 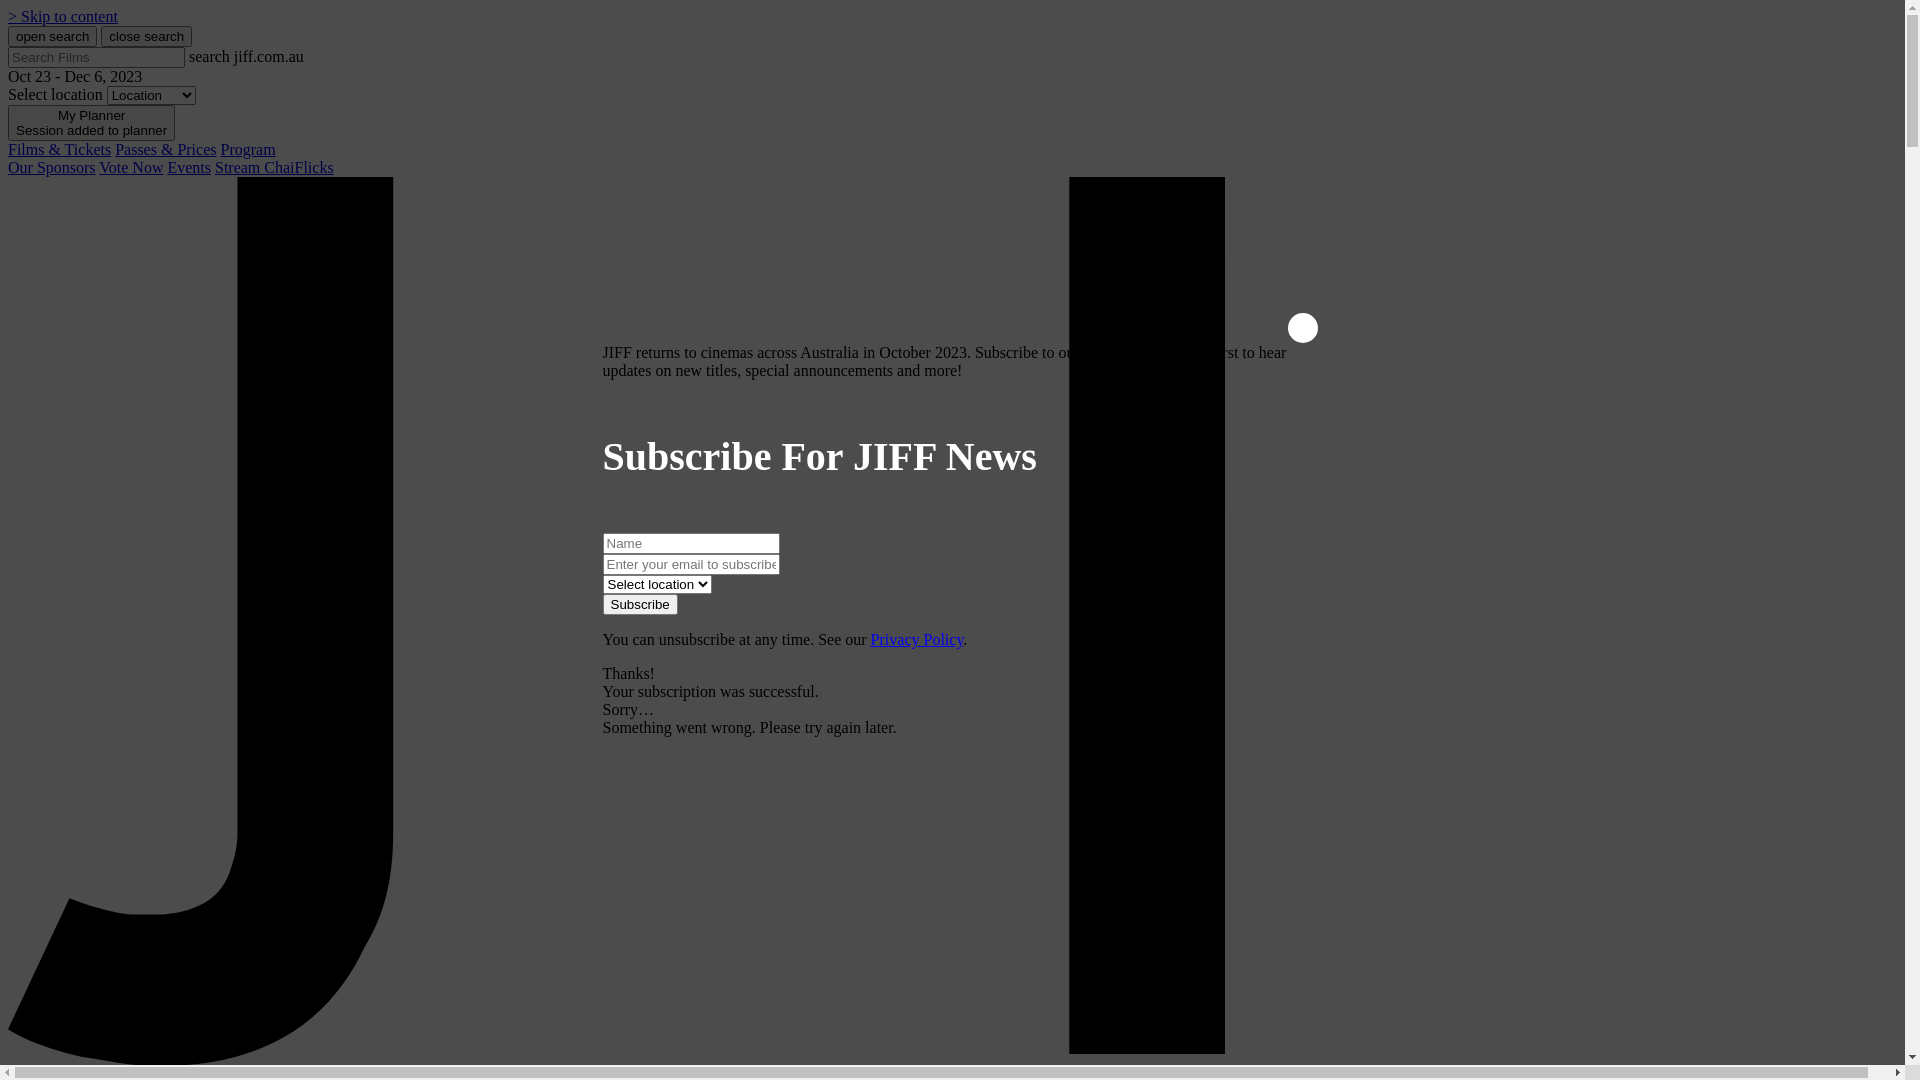 I want to click on My Planner
Session added to planner, so click(x=92, y=123).